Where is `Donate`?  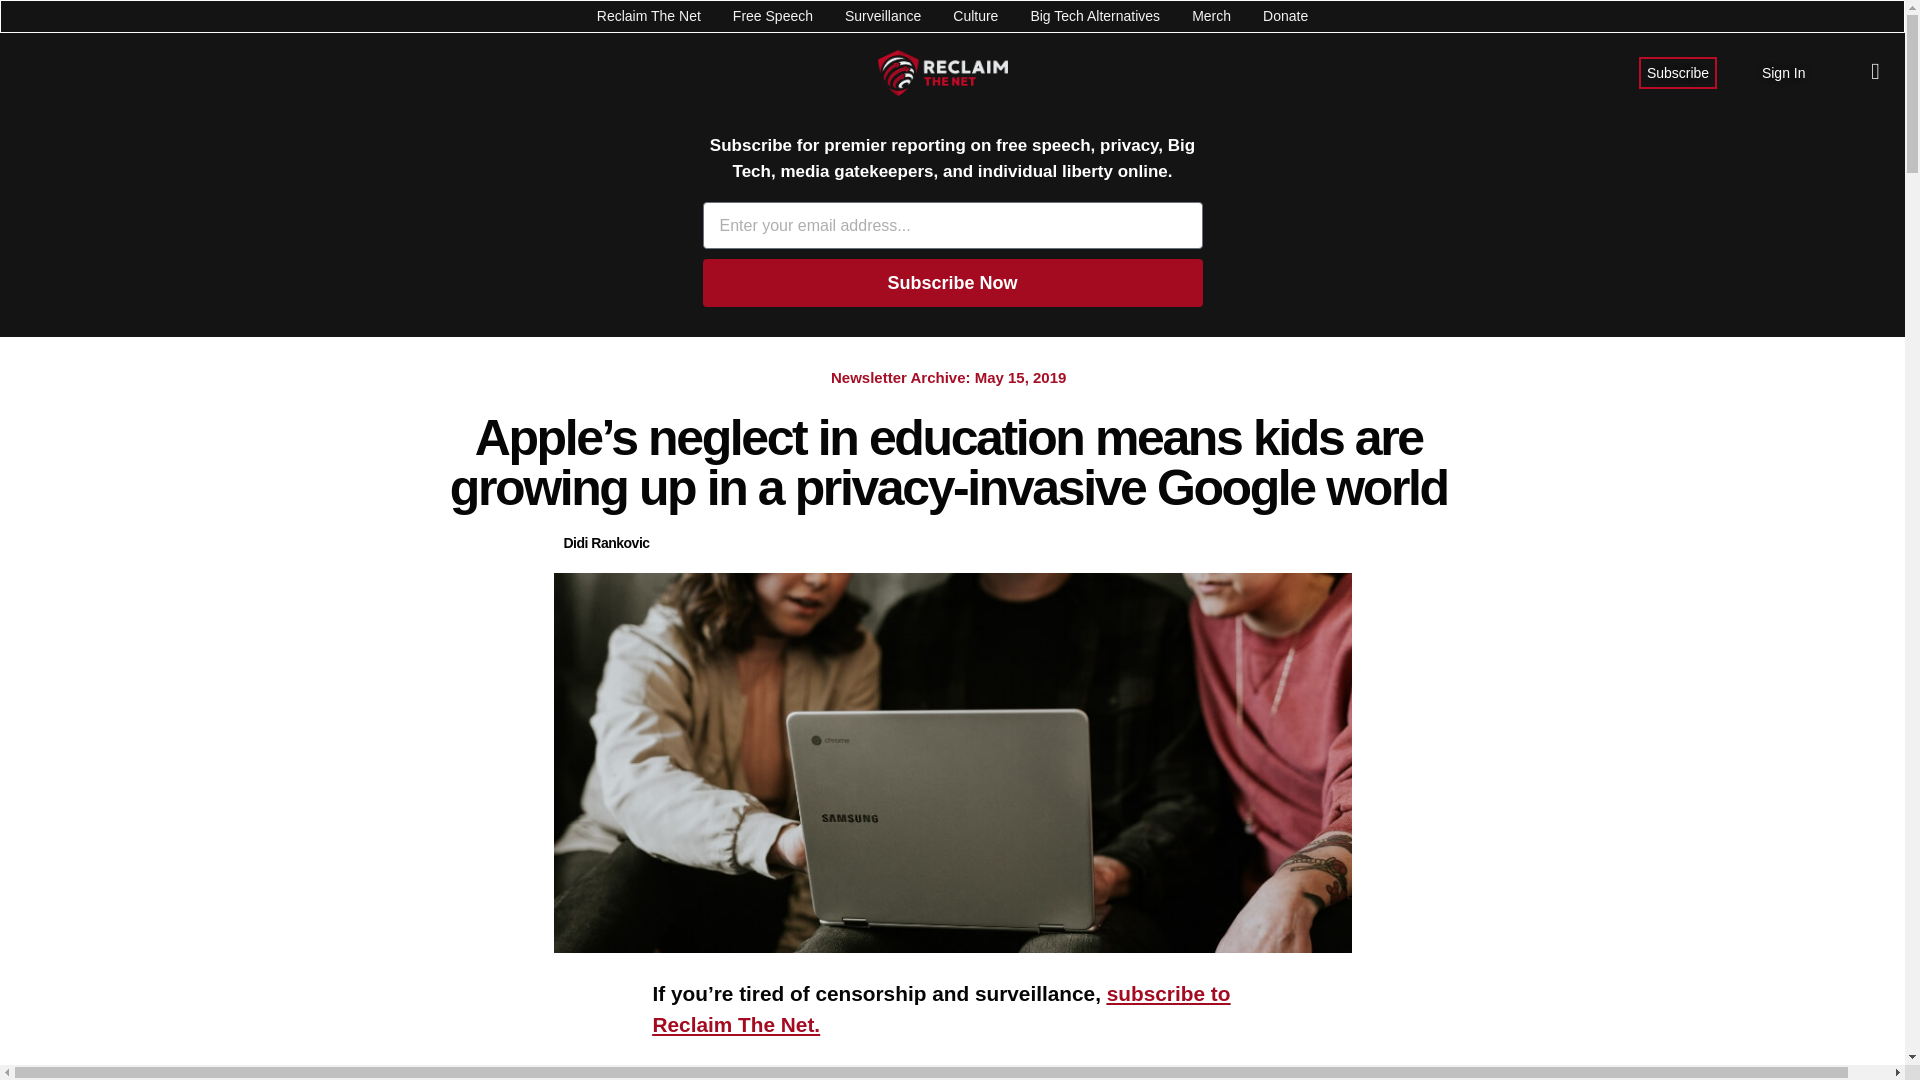
Donate is located at coordinates (1285, 16).